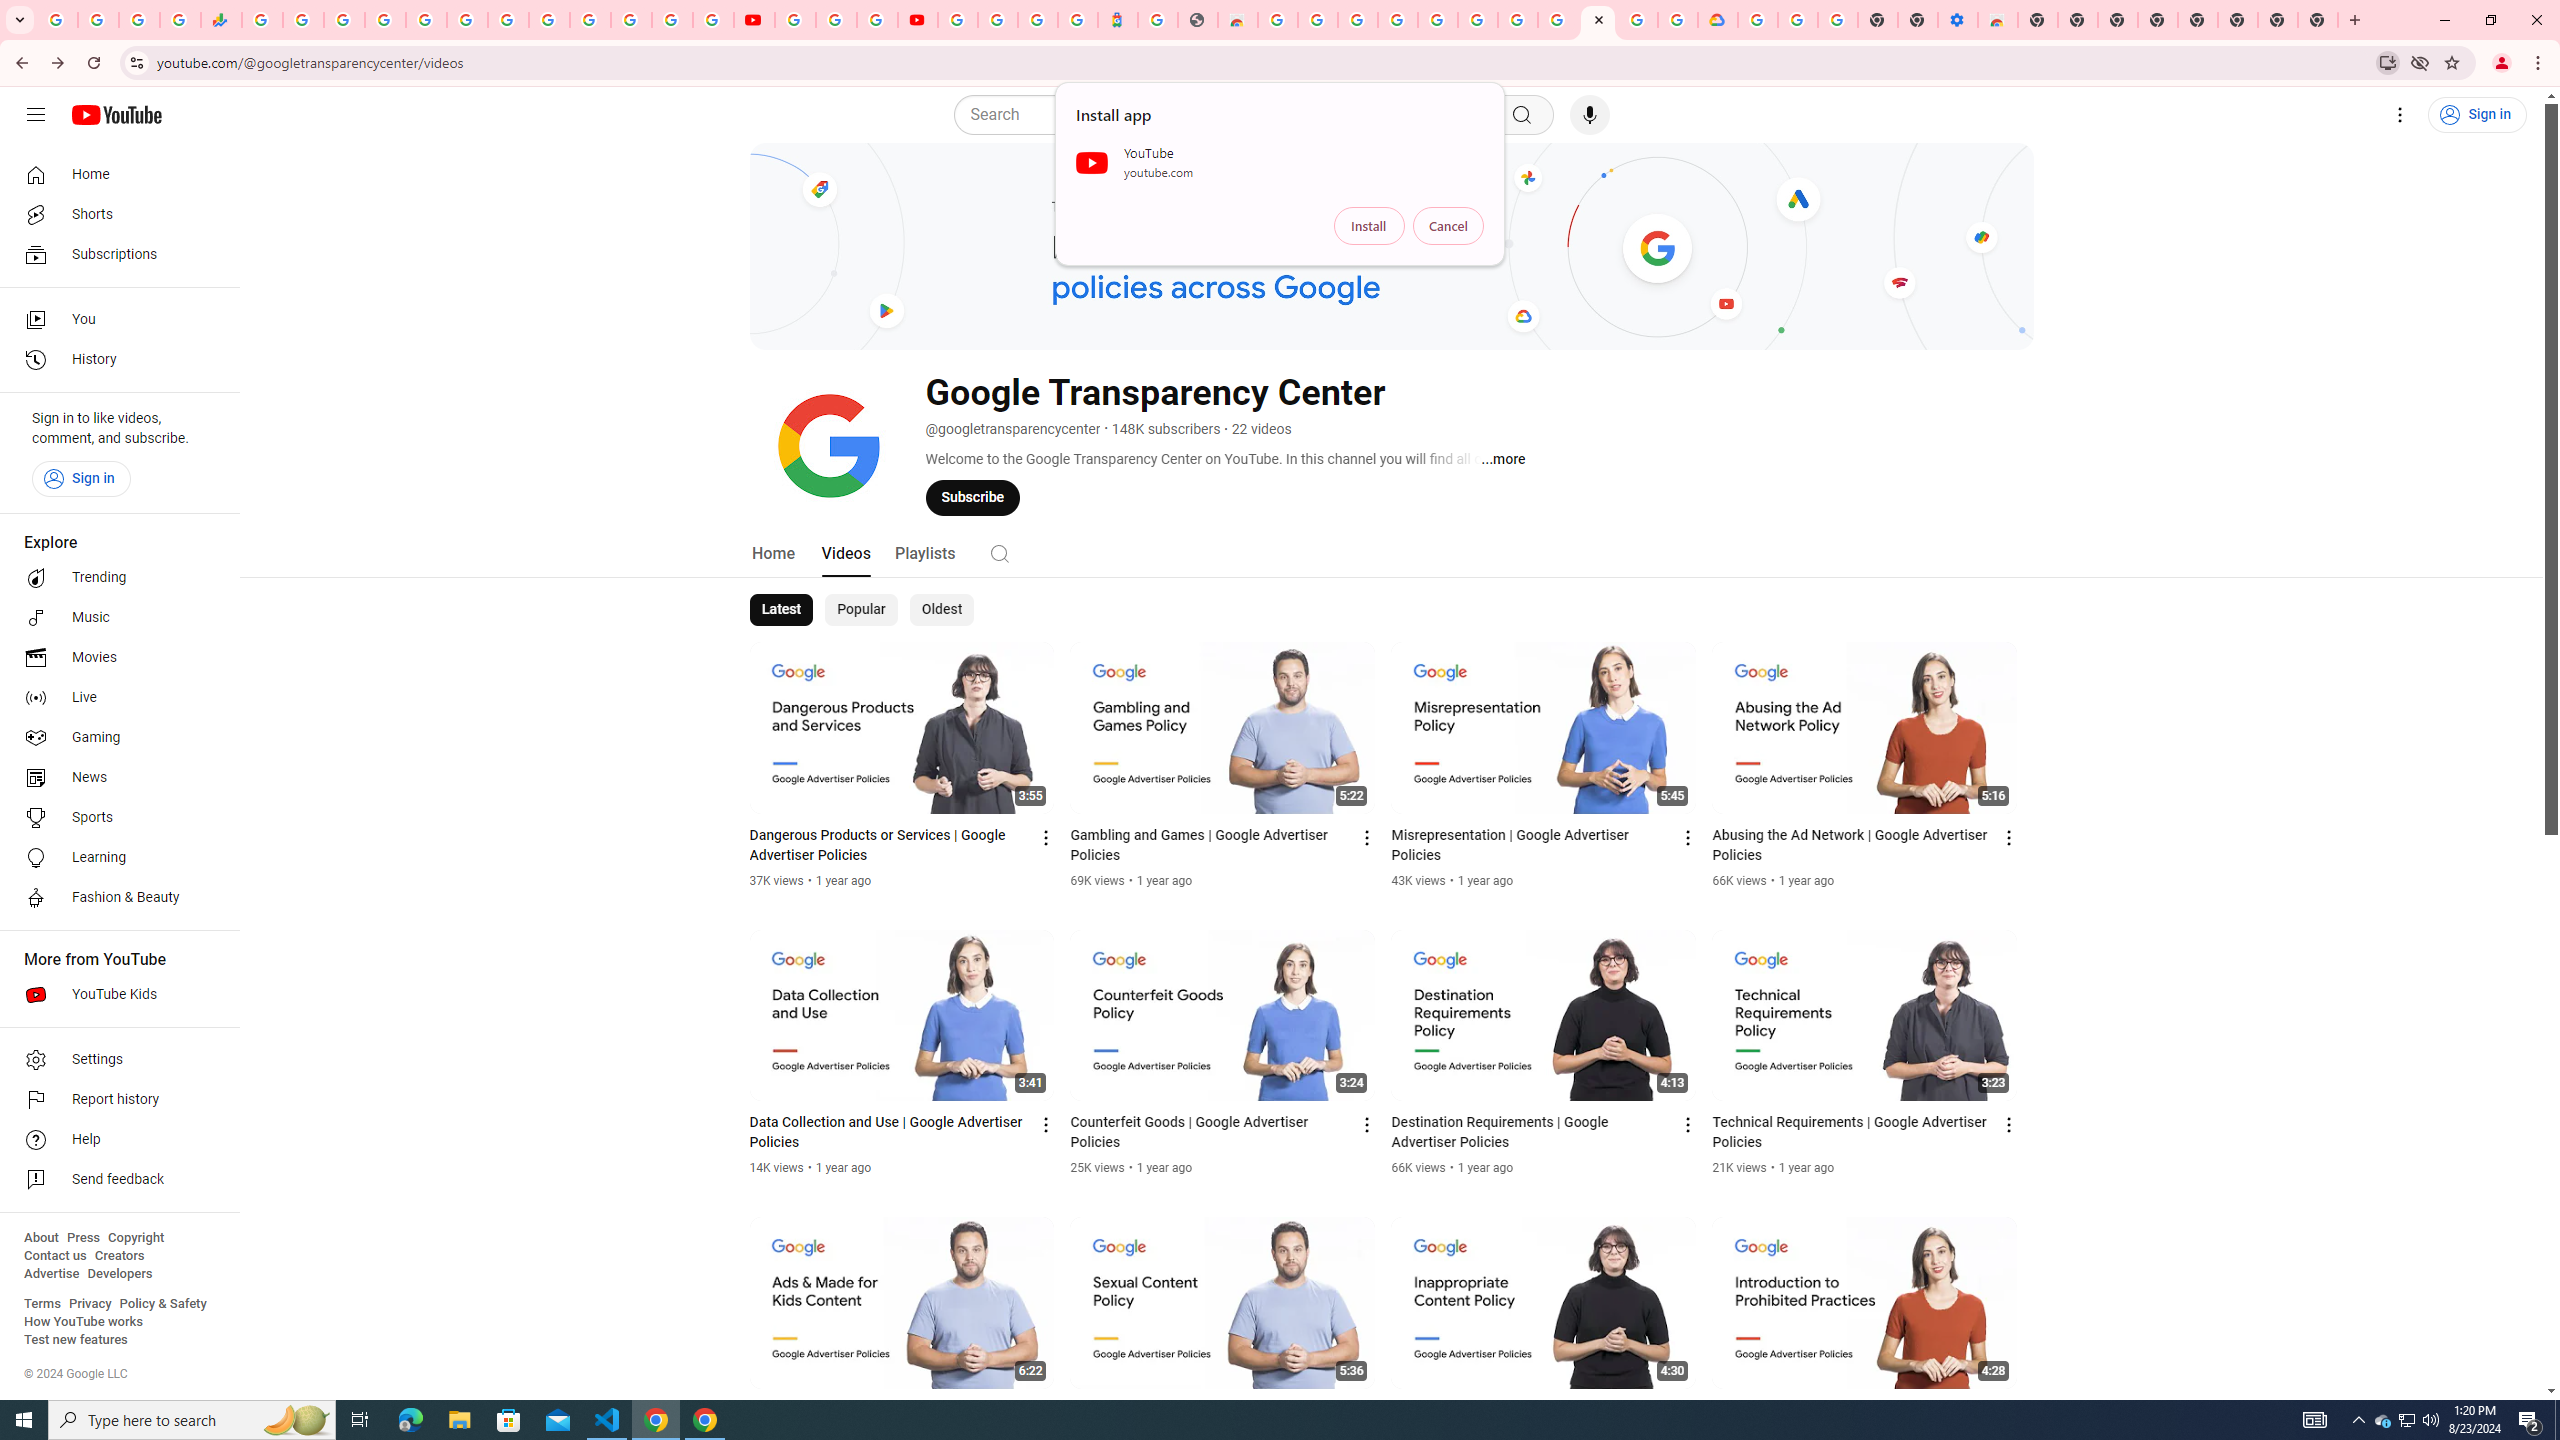 Image resolution: width=2560 pixels, height=1440 pixels. Describe the element at coordinates (794, 20) in the screenshot. I see `YouTube` at that location.